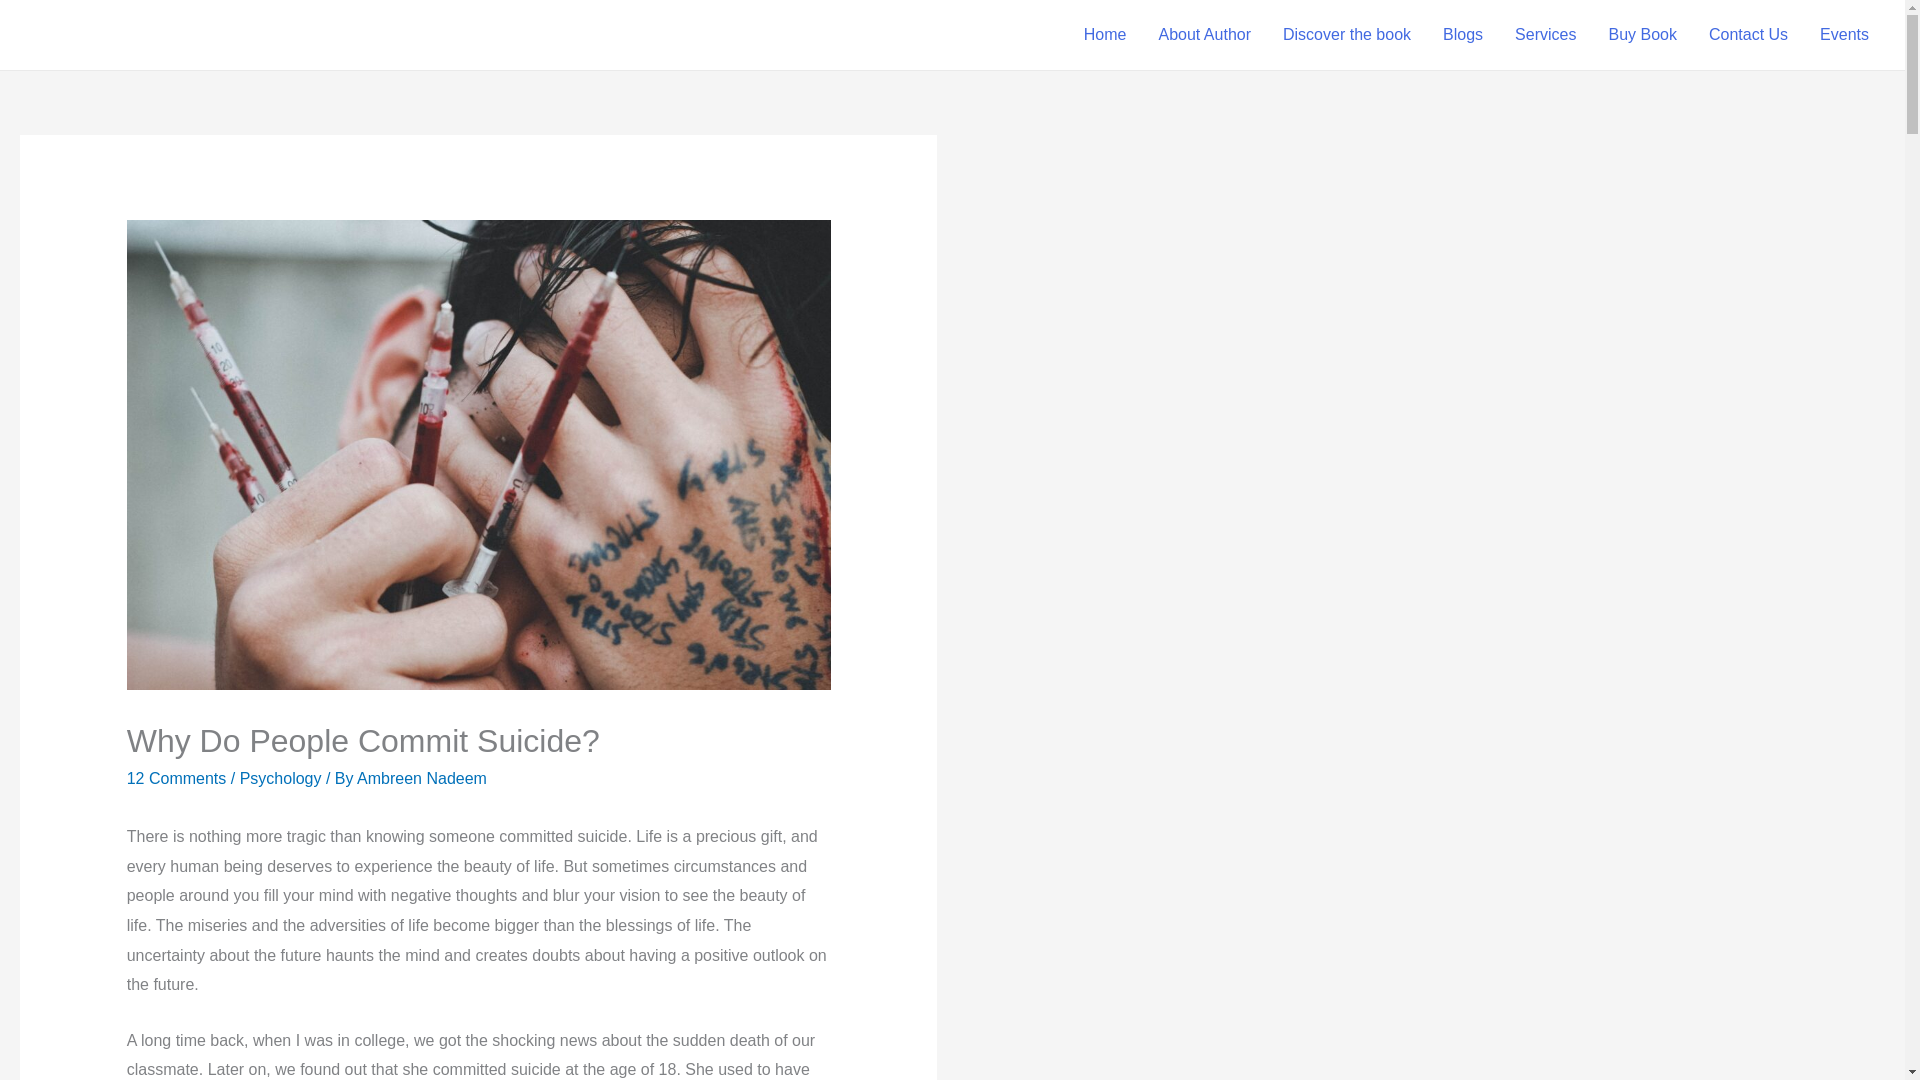 The image size is (1920, 1080). Describe the element at coordinates (1641, 35) in the screenshot. I see `Buy Book` at that location.